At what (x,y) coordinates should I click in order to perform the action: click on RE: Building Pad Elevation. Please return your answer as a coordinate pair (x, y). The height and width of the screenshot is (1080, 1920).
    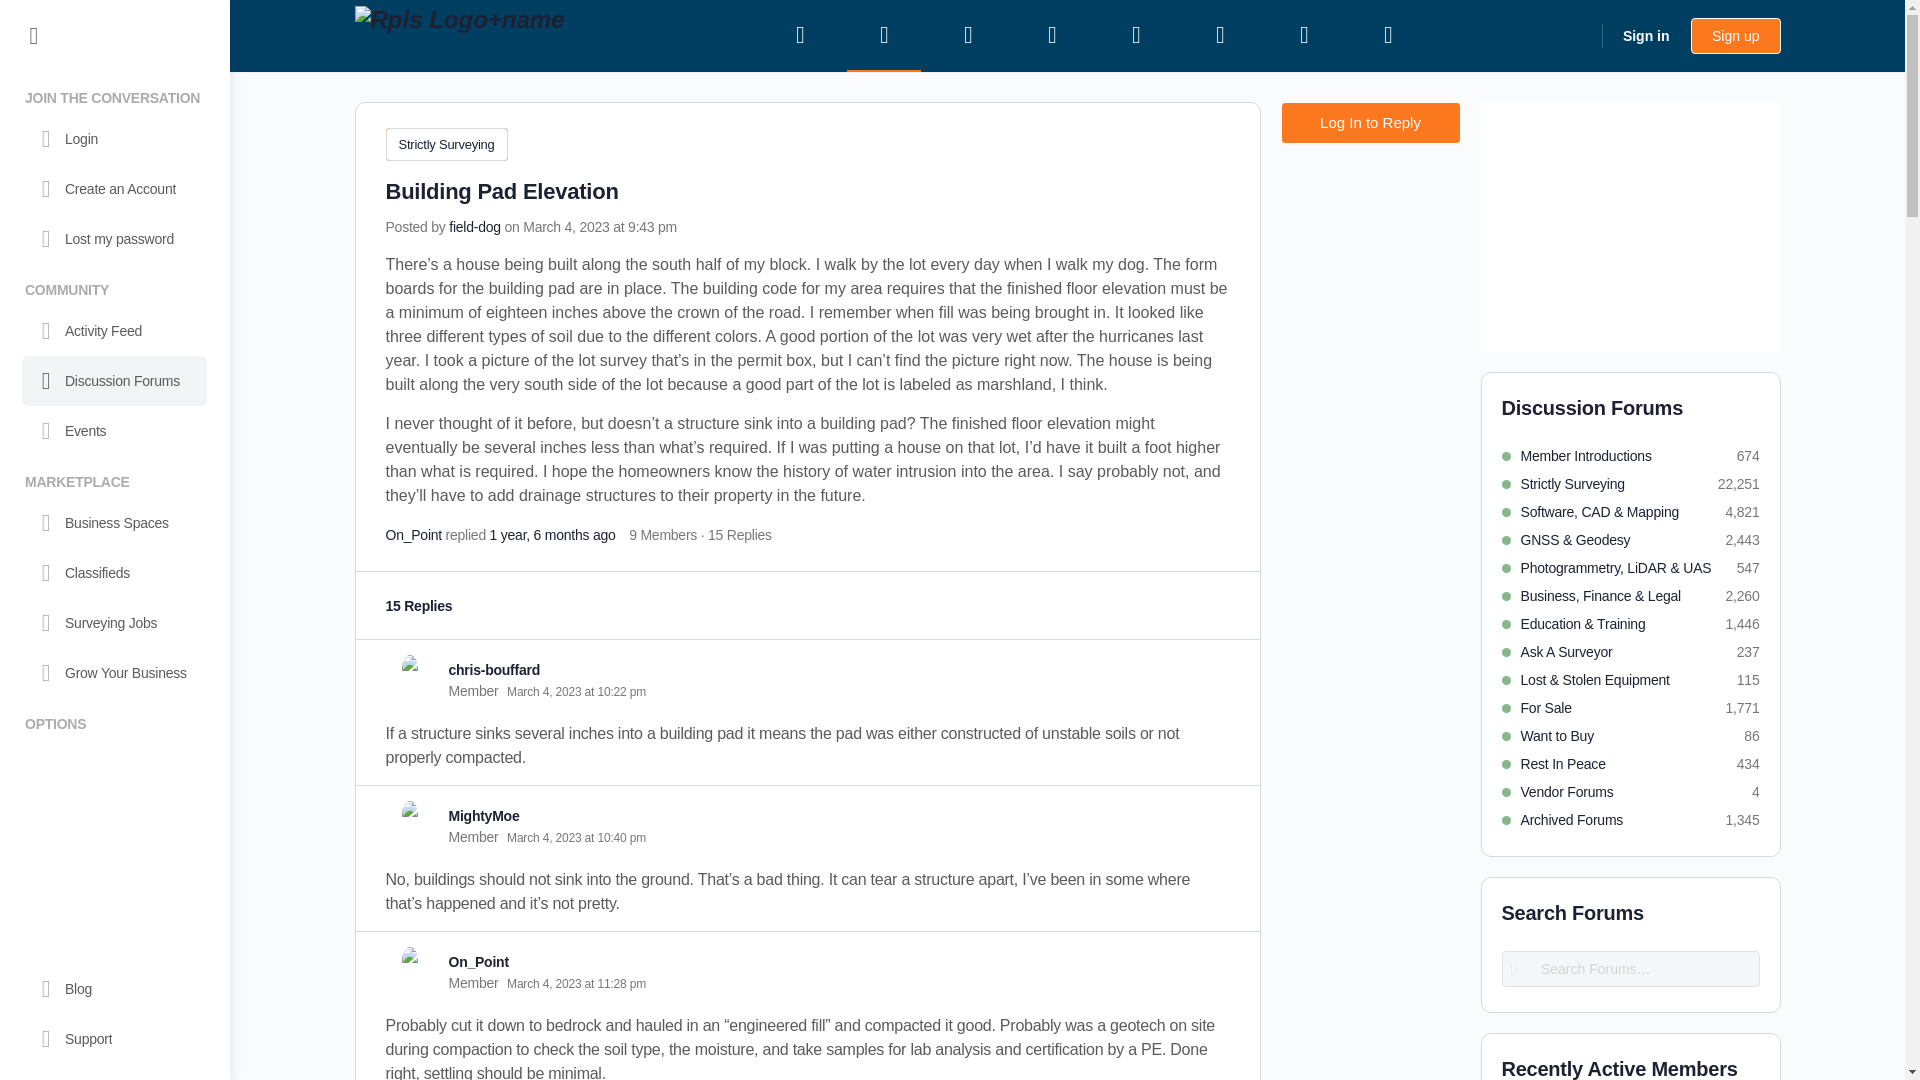
    Looking at the image, I should click on (552, 535).